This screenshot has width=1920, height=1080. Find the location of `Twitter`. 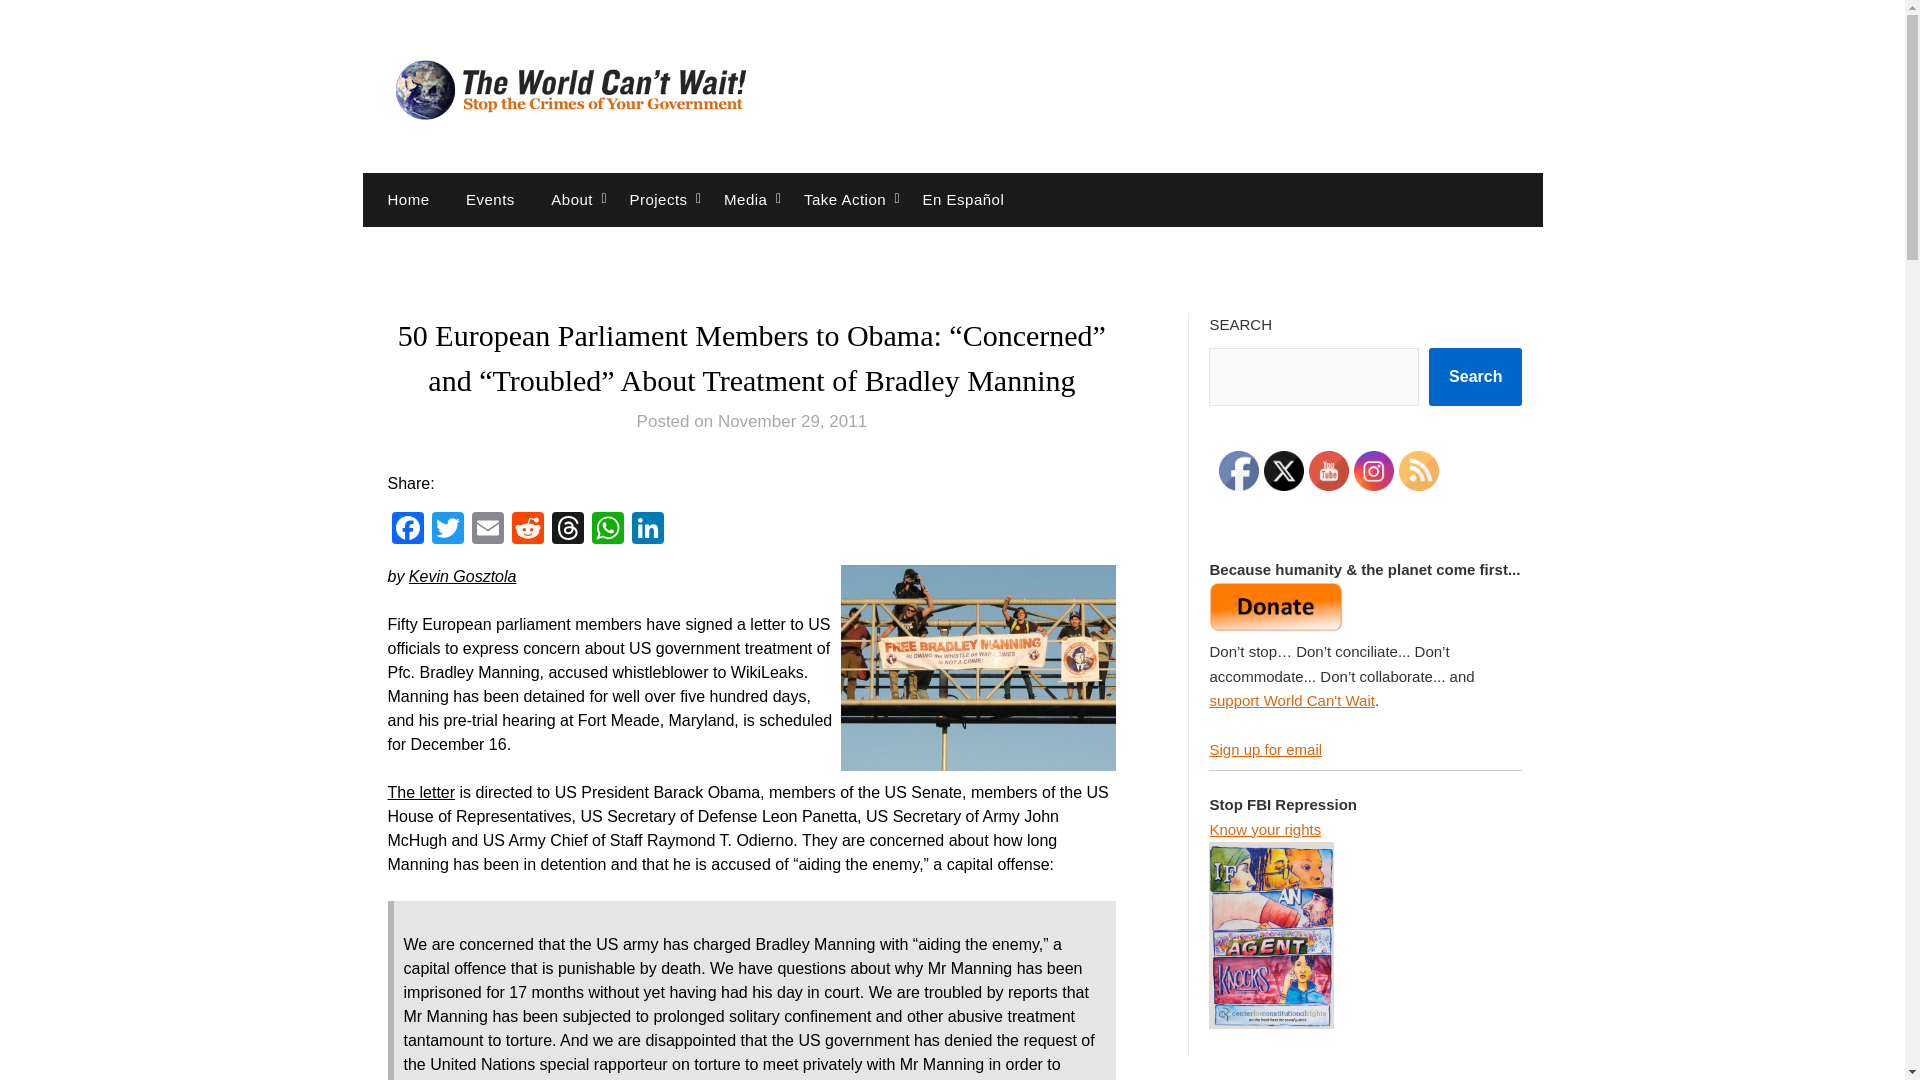

Twitter is located at coordinates (448, 530).